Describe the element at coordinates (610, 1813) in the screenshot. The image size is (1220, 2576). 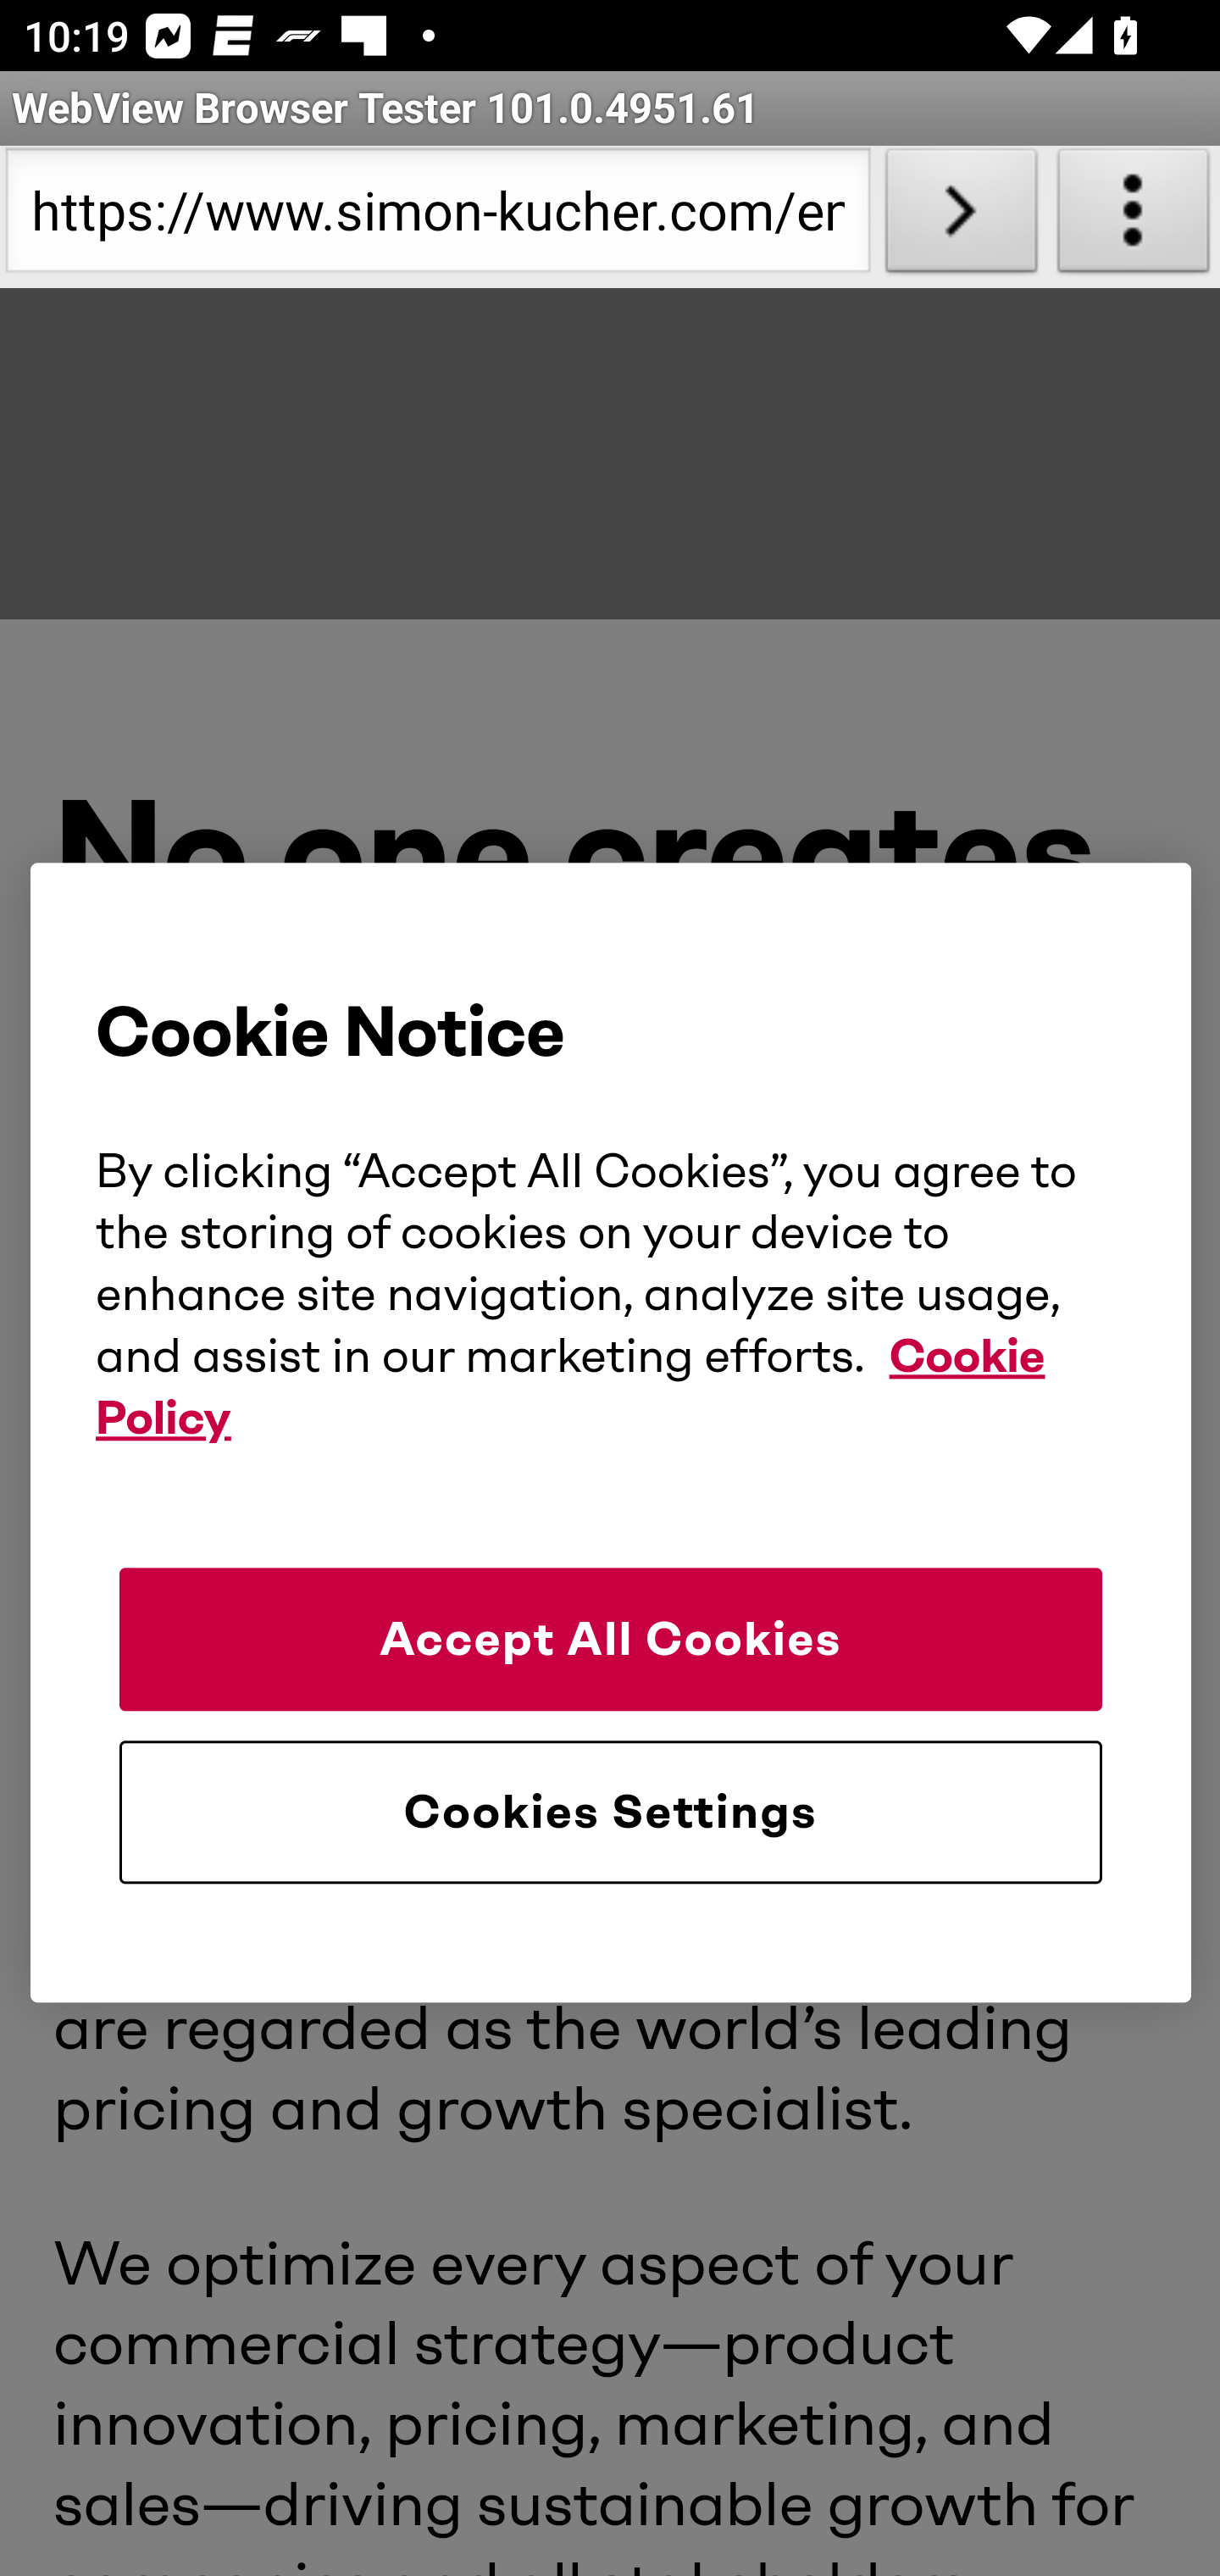
I see `Cookies Settings` at that location.